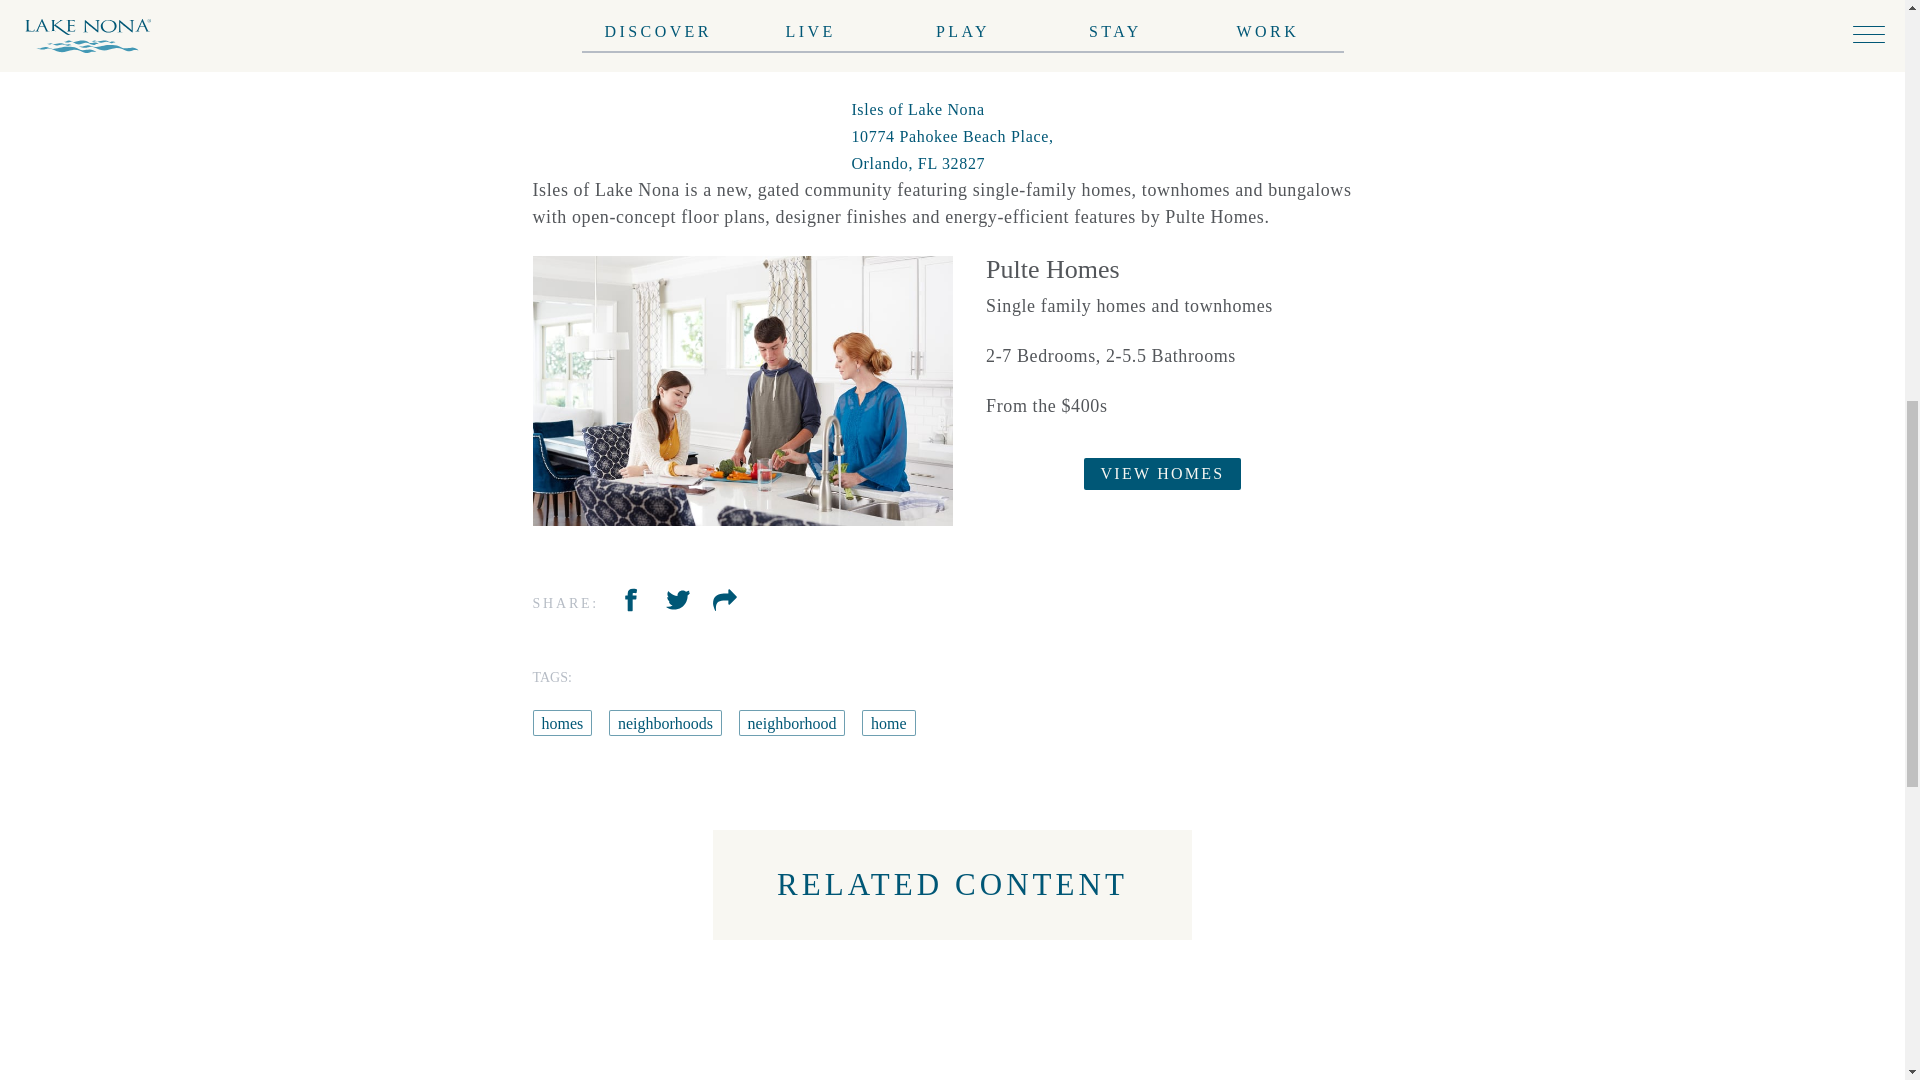 The width and height of the screenshot is (1920, 1080). What do you see at coordinates (742, 391) in the screenshot?
I see `Isles of Lake Nona 1` at bounding box center [742, 391].